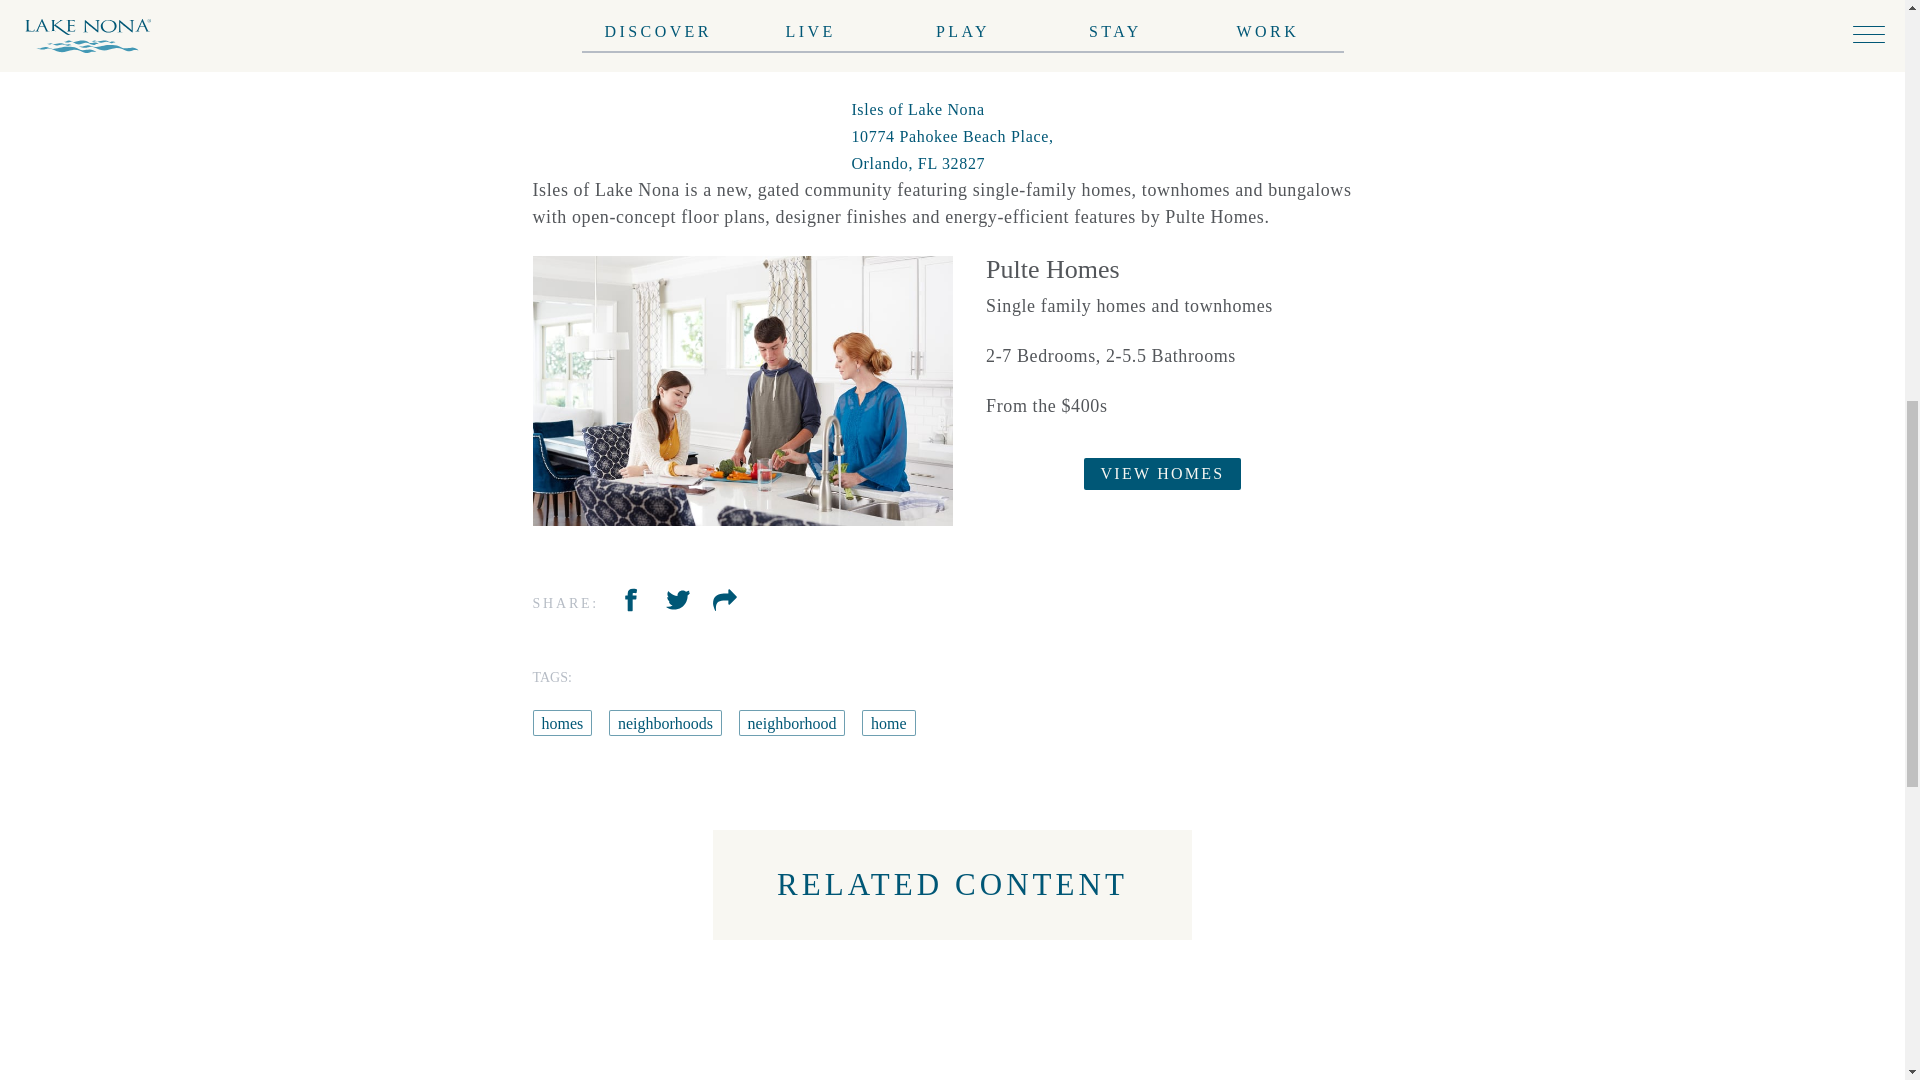 The width and height of the screenshot is (1920, 1080). What do you see at coordinates (742, 391) in the screenshot?
I see `Isles of Lake Nona 1` at bounding box center [742, 391].